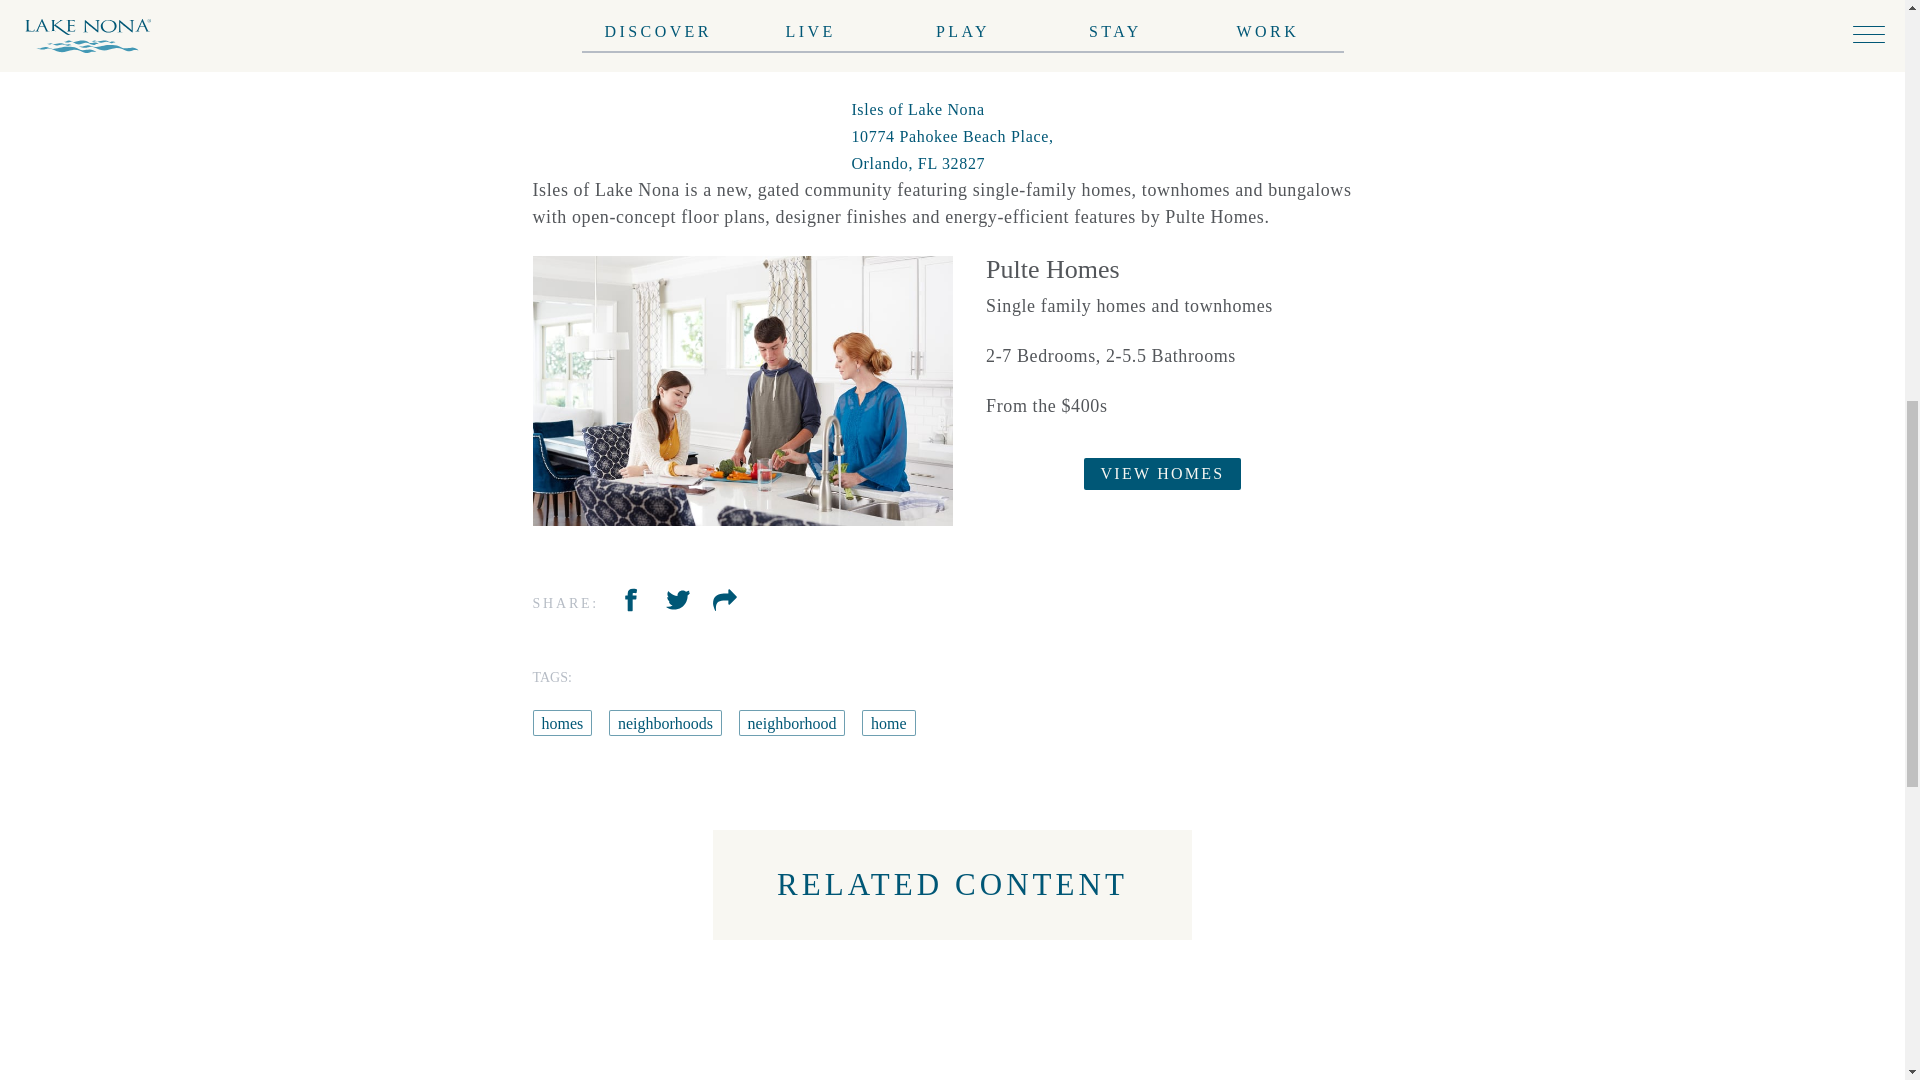 The width and height of the screenshot is (1920, 1080). What do you see at coordinates (742, 391) in the screenshot?
I see `Isles of Lake Nona 1` at bounding box center [742, 391].